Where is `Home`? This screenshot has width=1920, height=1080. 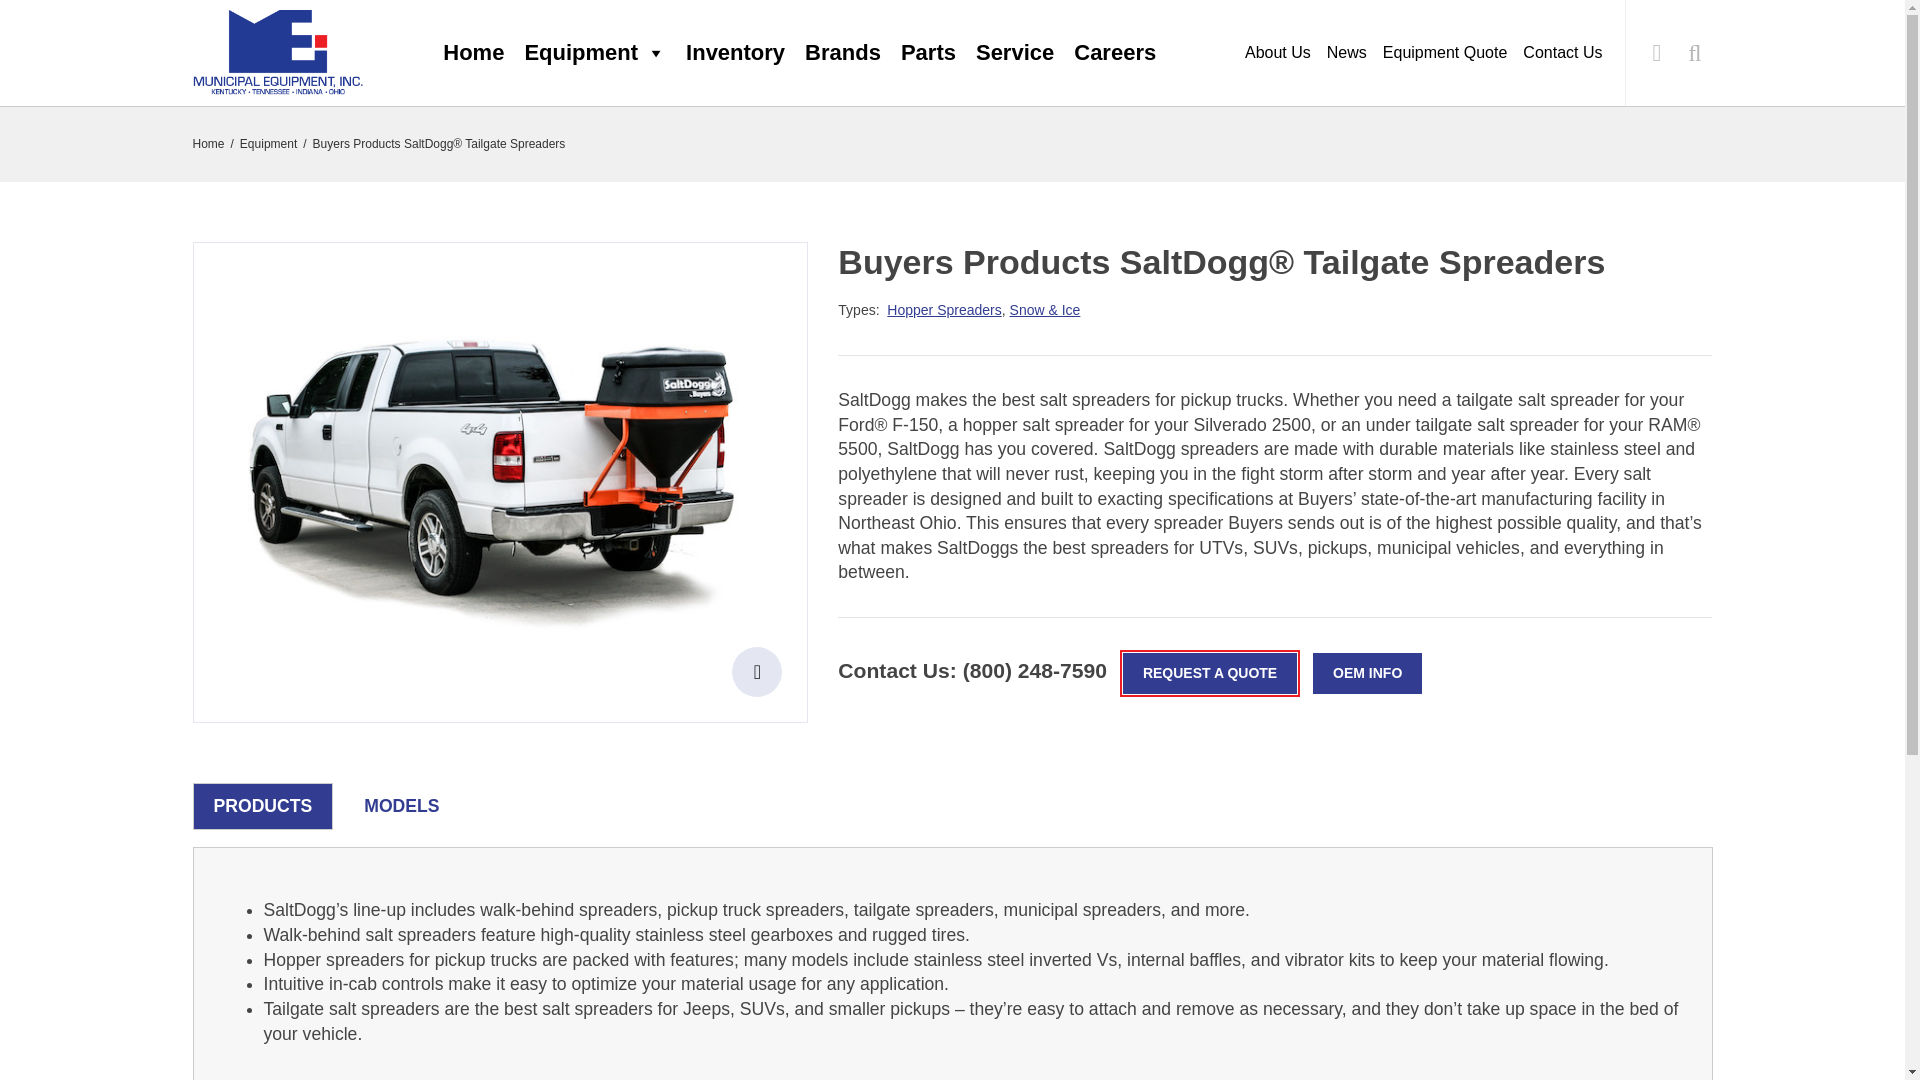 Home is located at coordinates (208, 144).